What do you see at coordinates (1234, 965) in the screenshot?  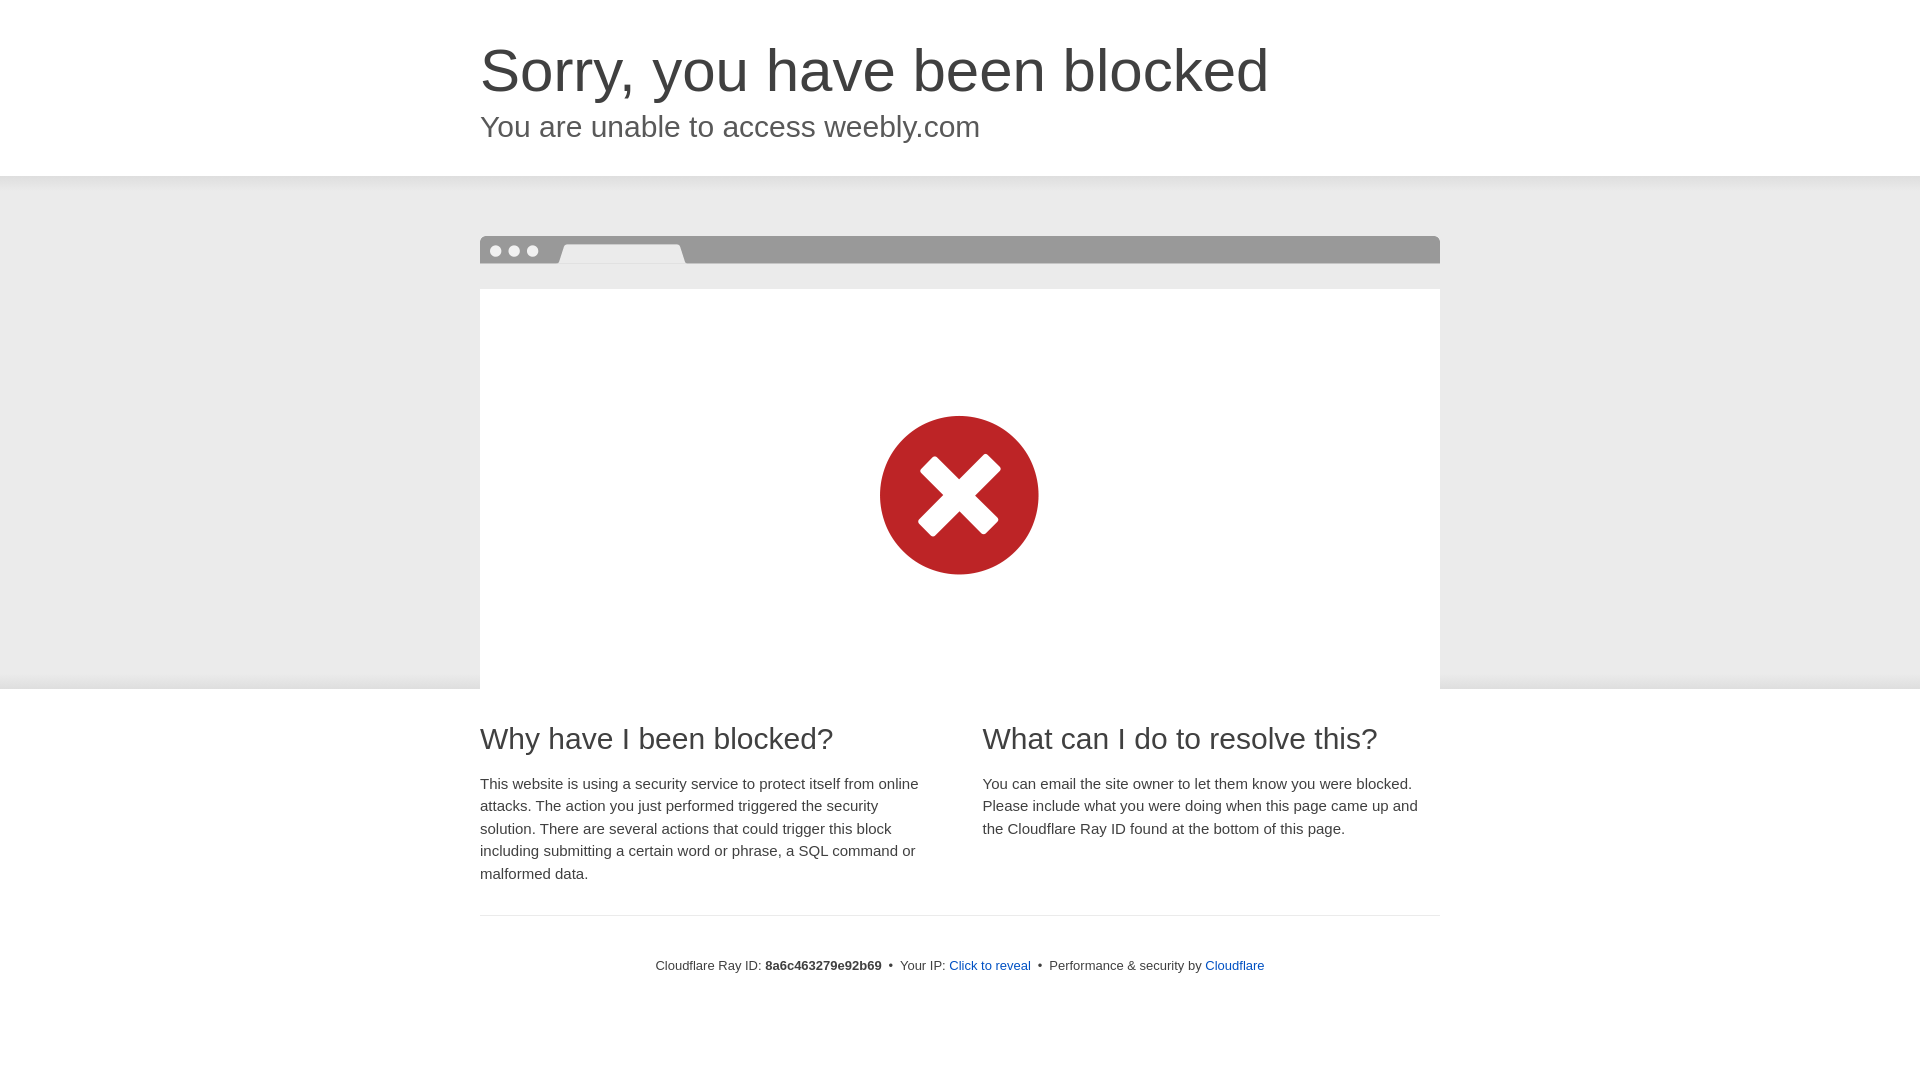 I see `Cloudflare` at bounding box center [1234, 965].